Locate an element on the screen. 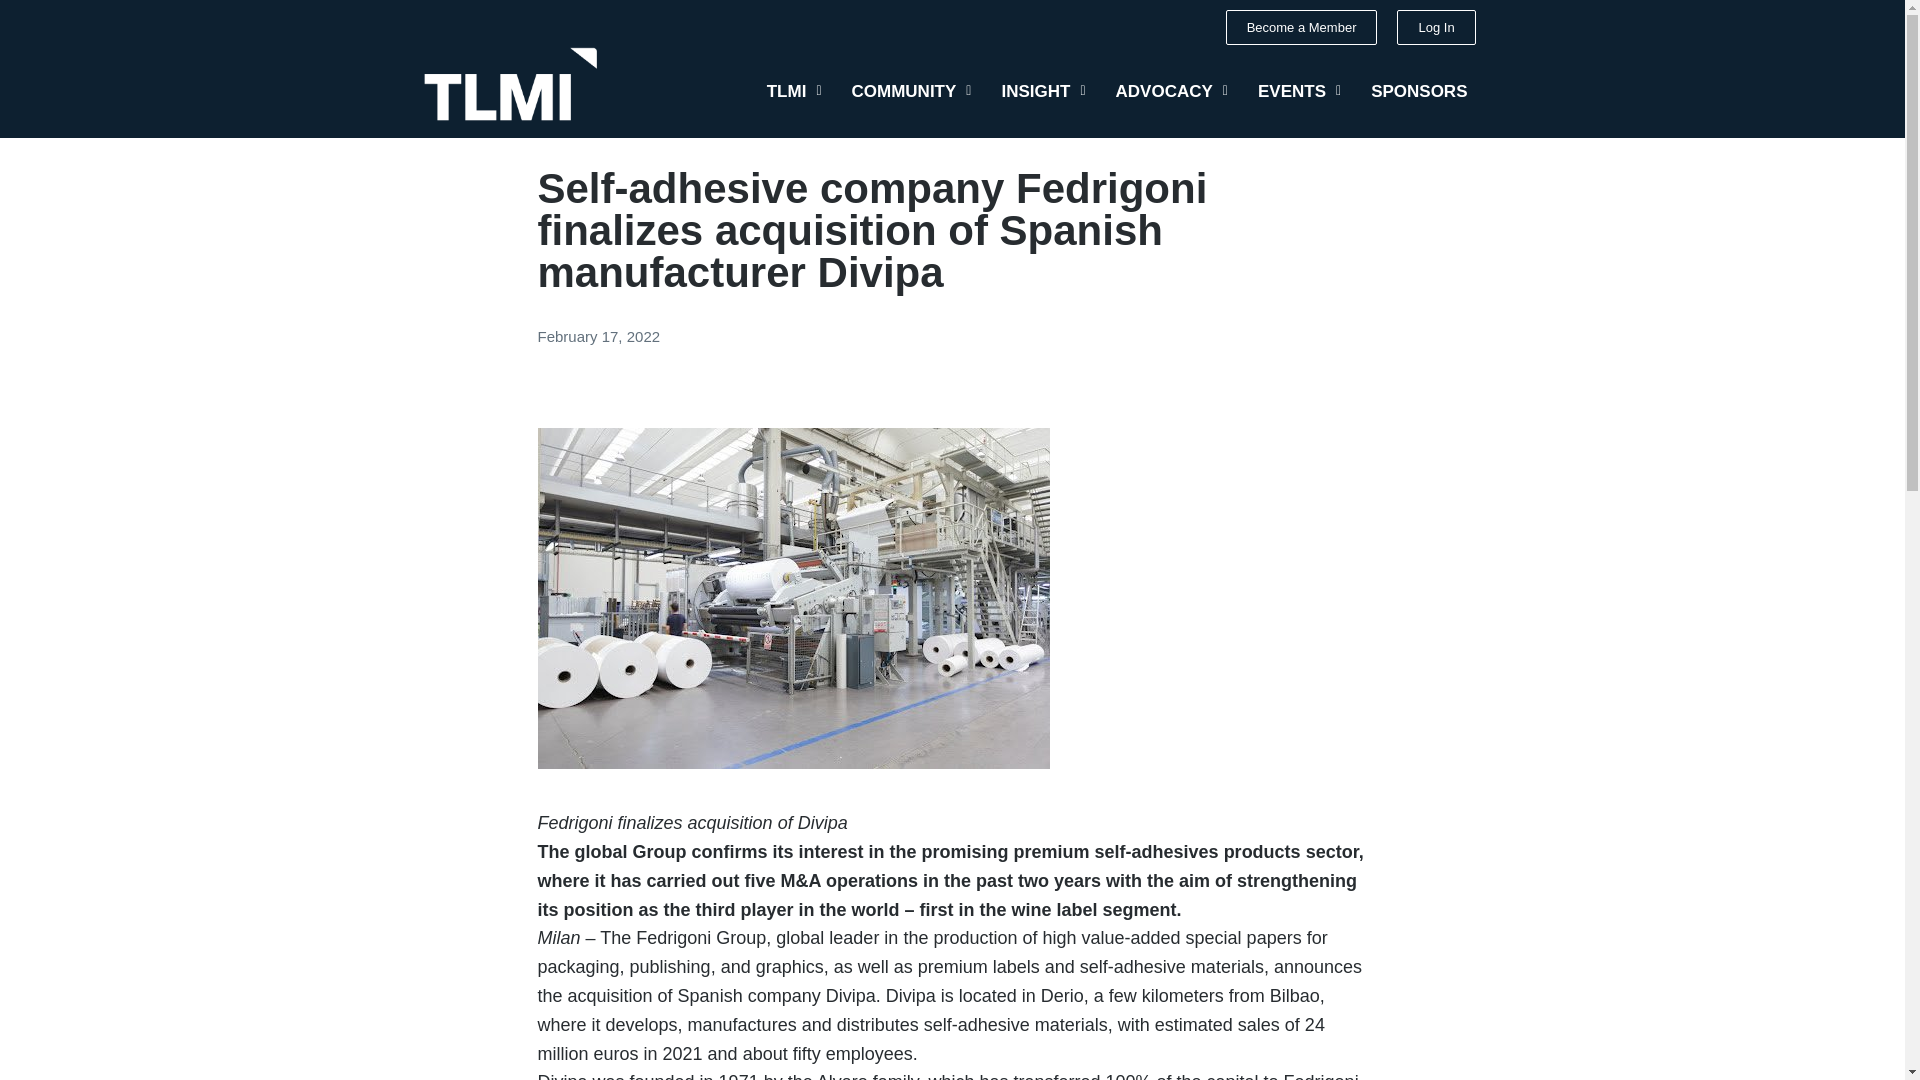 The image size is (1920, 1080). EVENTS is located at coordinates (1298, 91).